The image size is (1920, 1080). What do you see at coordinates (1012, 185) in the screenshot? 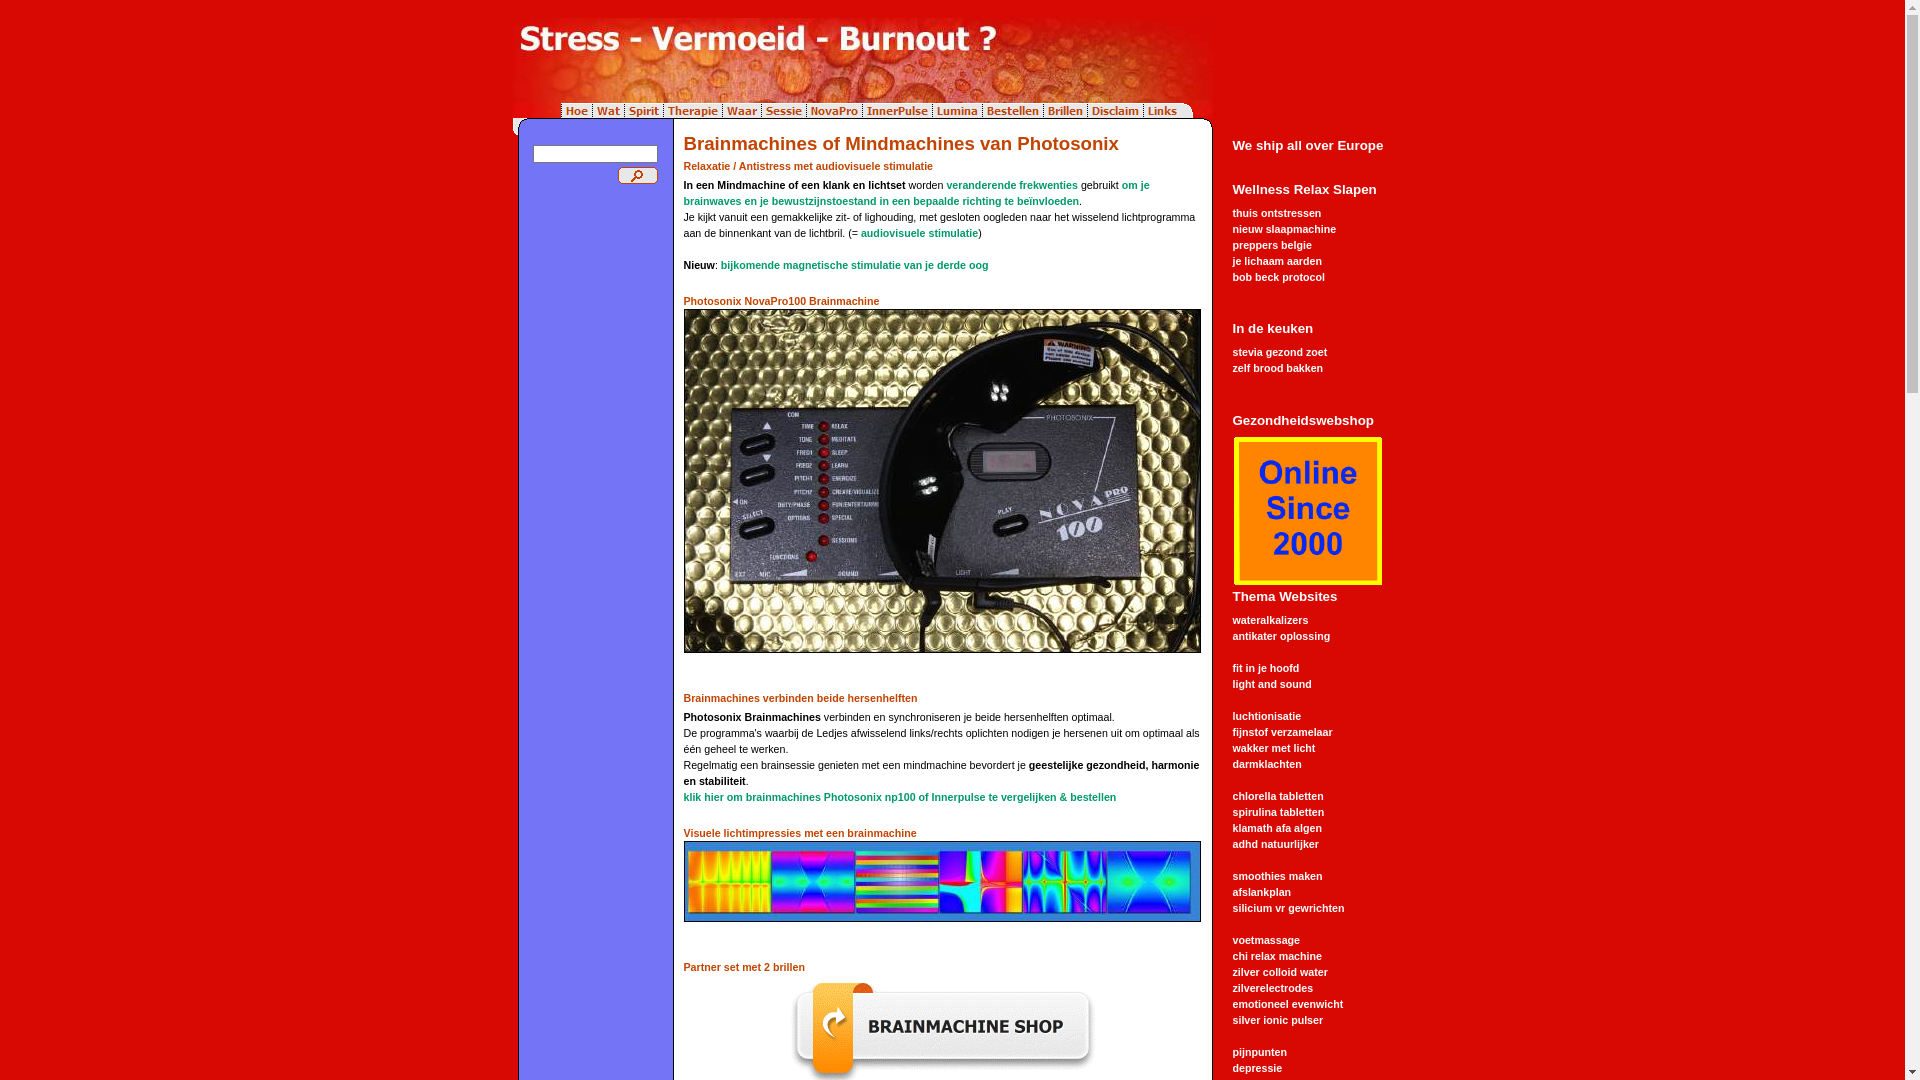
I see `veranderende frekwenties` at bounding box center [1012, 185].